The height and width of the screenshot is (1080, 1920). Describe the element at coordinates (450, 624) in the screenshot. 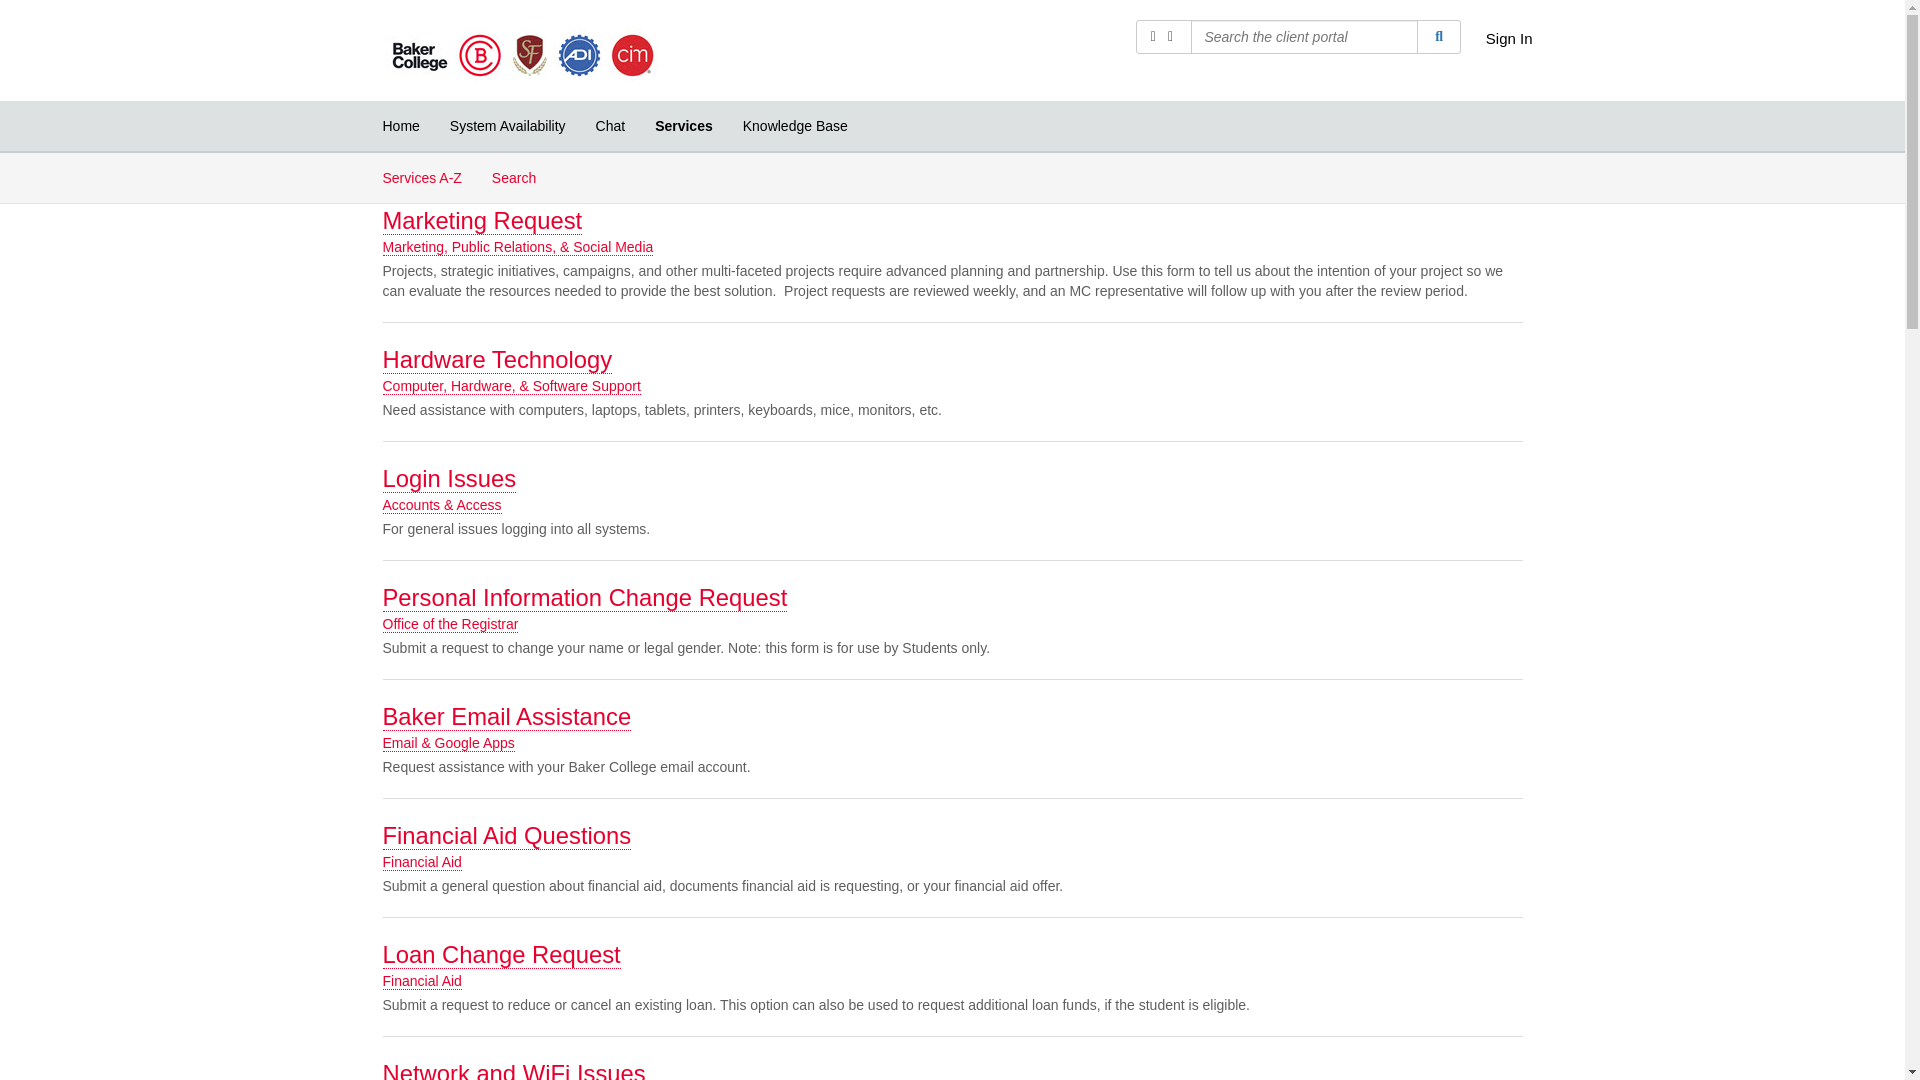

I see `Office of the Registrar` at that location.